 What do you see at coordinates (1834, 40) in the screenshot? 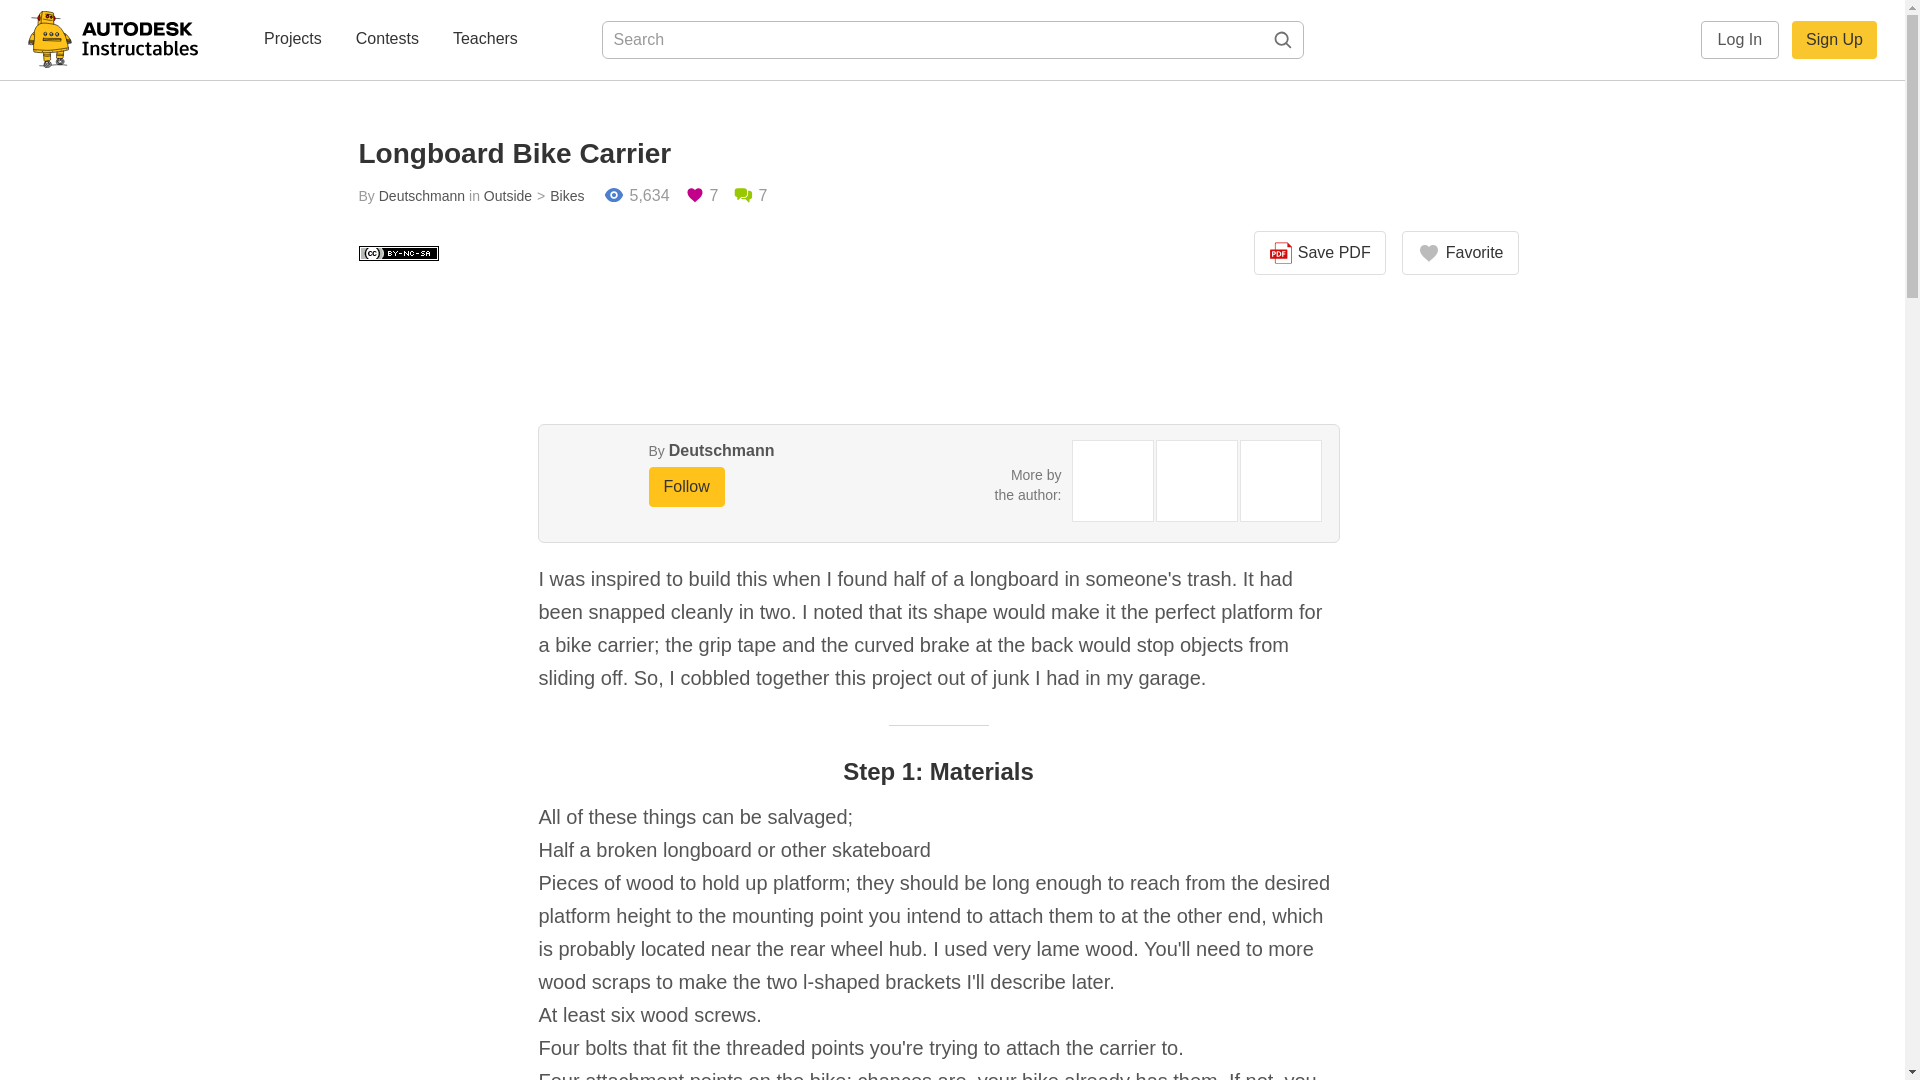
I see `Sign Up` at bounding box center [1834, 40].